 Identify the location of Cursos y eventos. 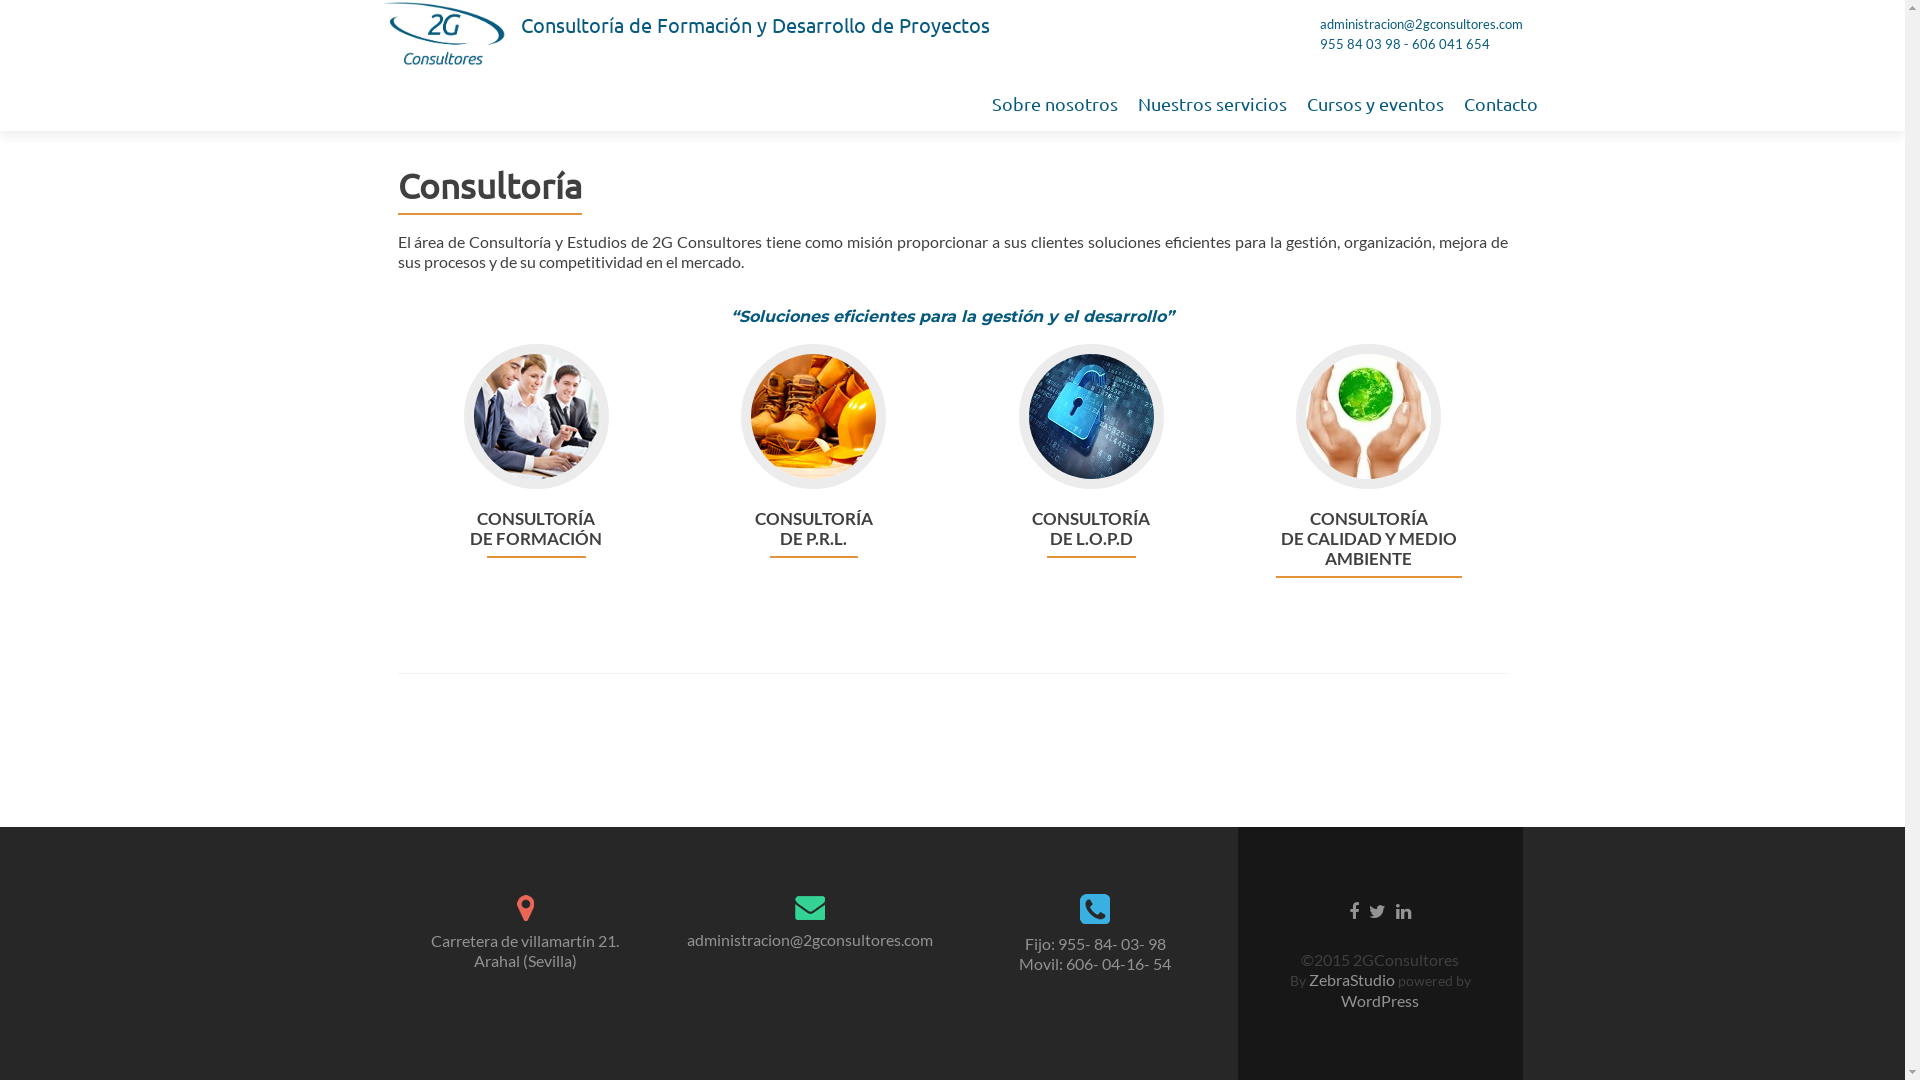
(1374, 104).